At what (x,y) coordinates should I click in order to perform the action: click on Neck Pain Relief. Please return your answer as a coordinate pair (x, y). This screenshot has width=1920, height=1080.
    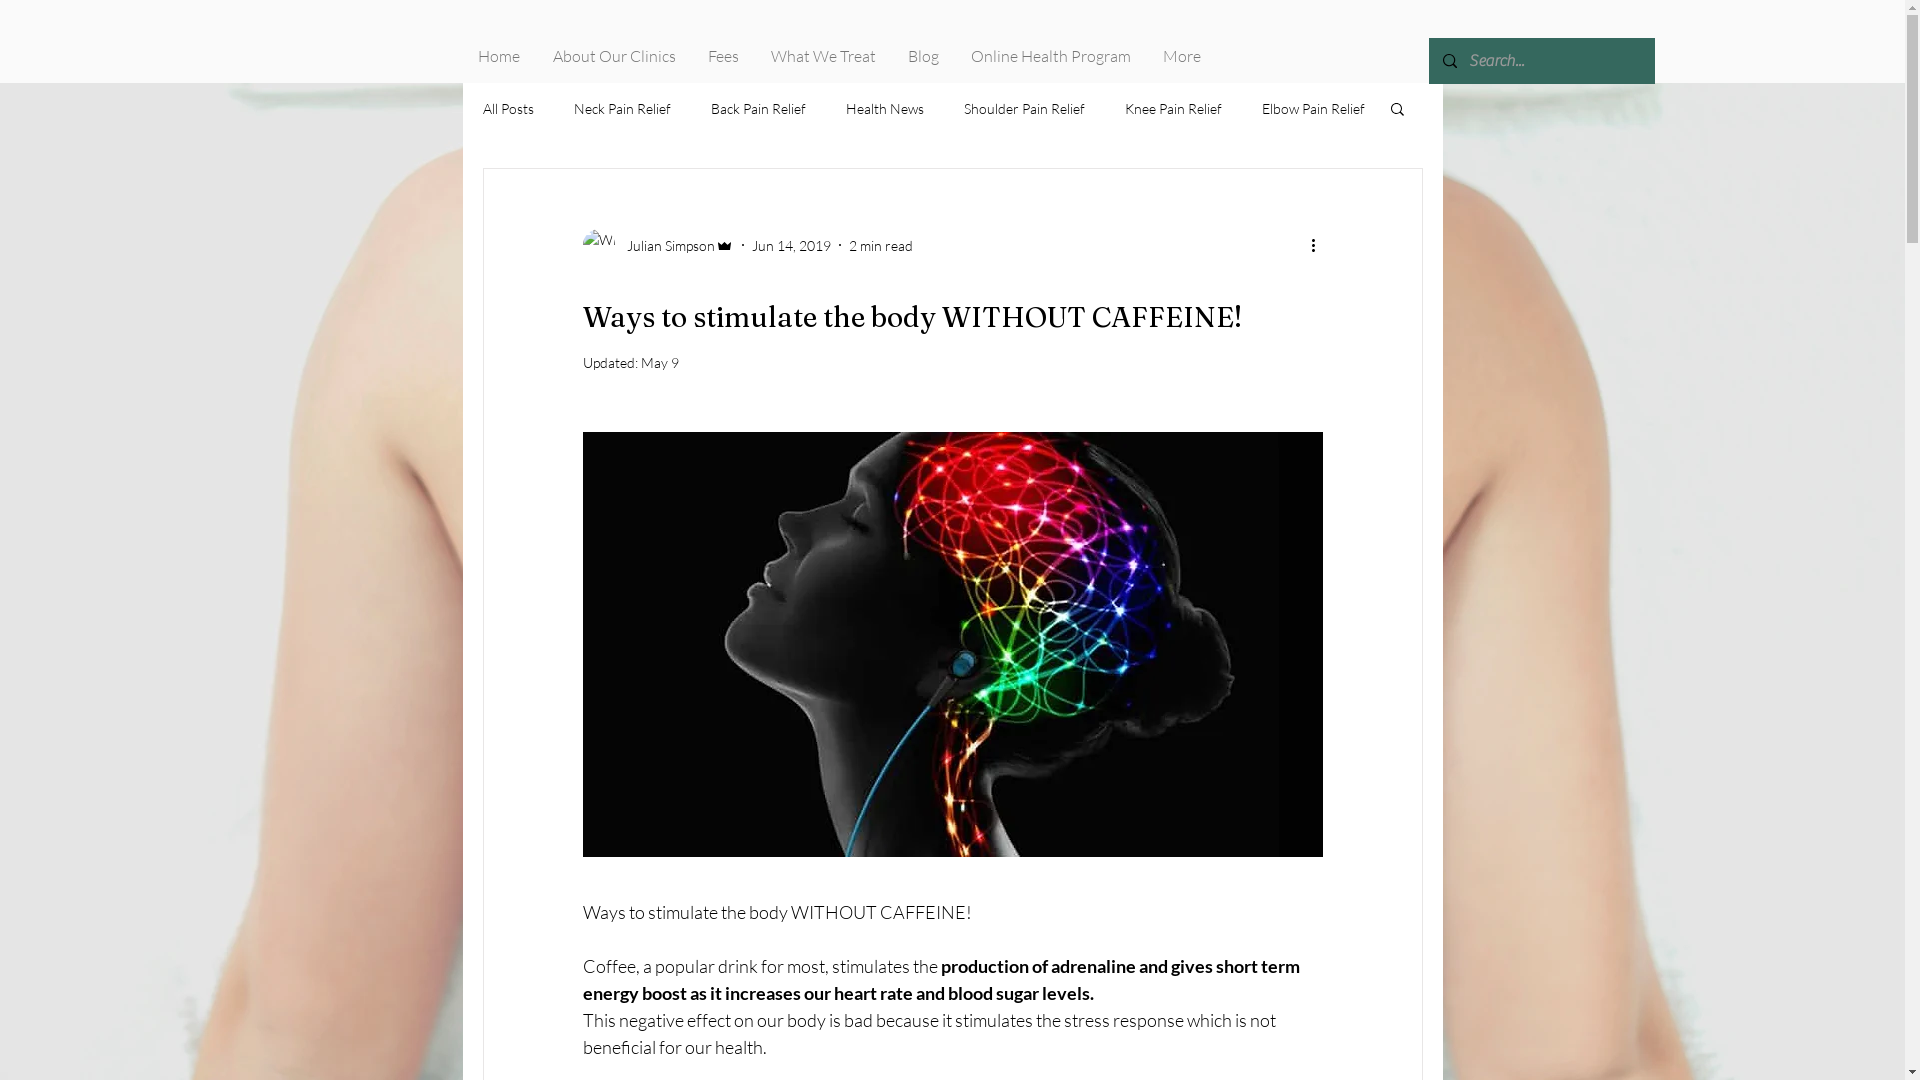
    Looking at the image, I should click on (622, 108).